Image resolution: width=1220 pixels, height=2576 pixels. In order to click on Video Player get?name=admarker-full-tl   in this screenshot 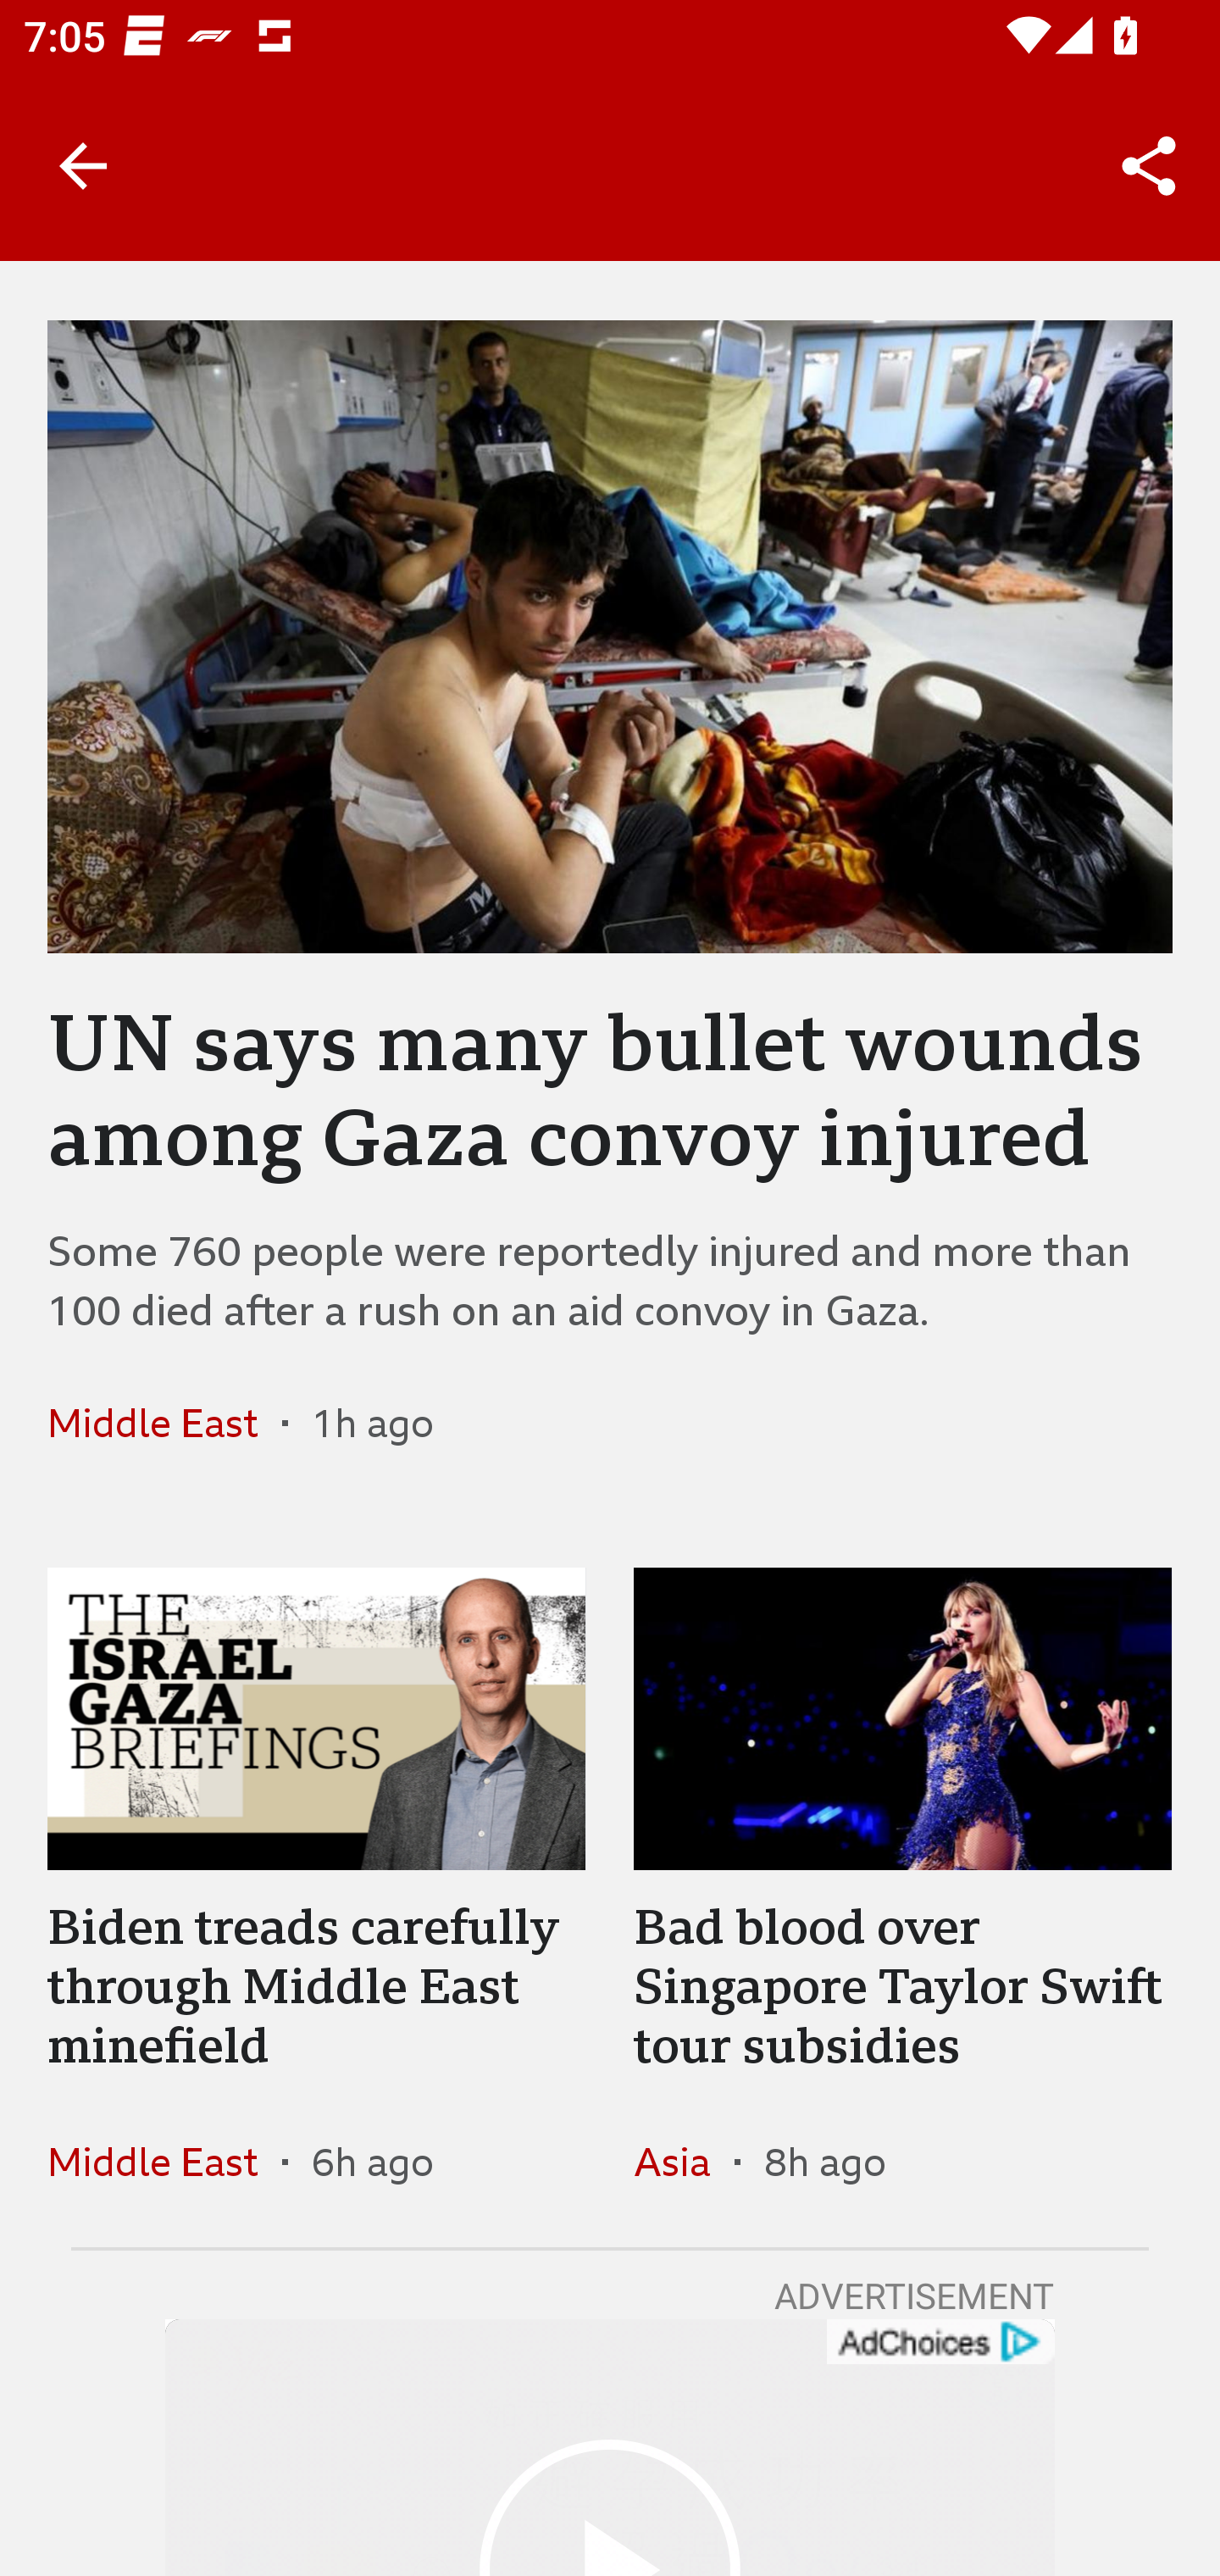, I will do `click(610, 2447)`.